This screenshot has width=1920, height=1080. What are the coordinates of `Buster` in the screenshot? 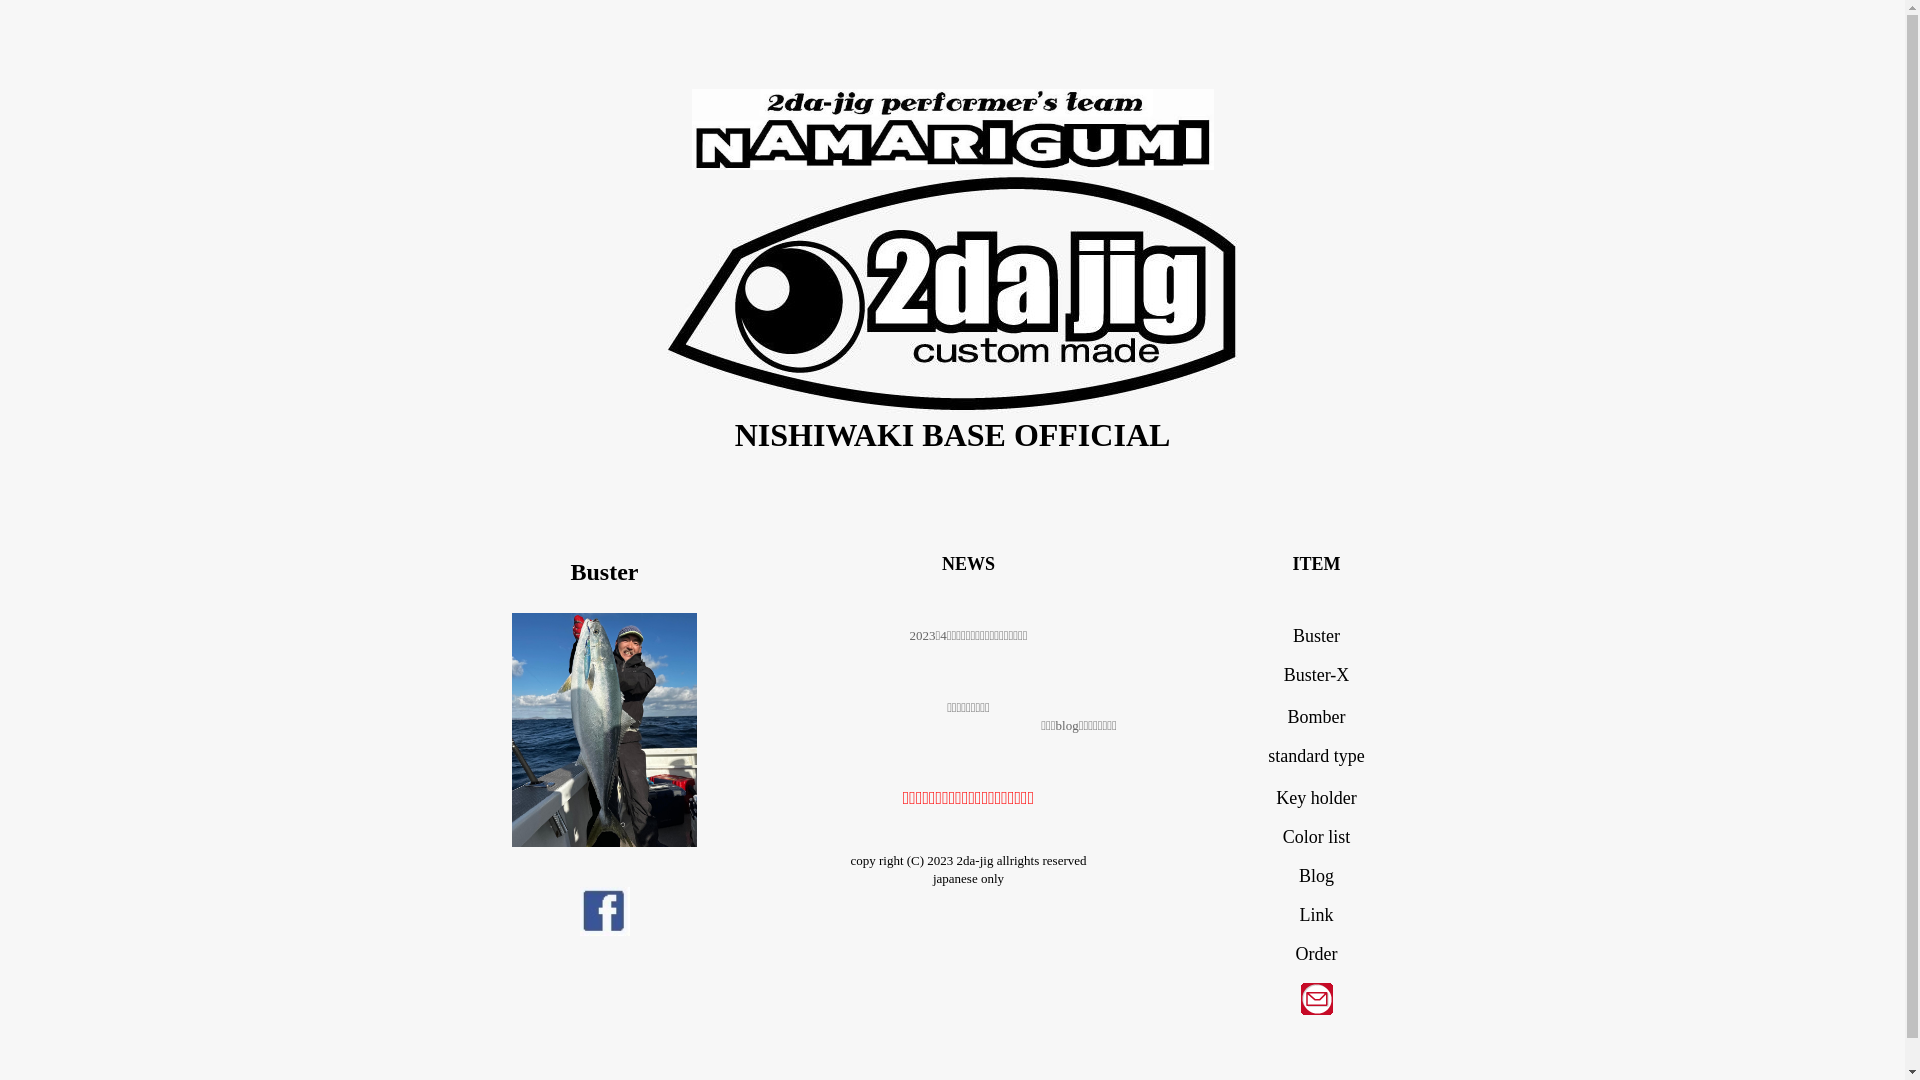 It's located at (1316, 636).